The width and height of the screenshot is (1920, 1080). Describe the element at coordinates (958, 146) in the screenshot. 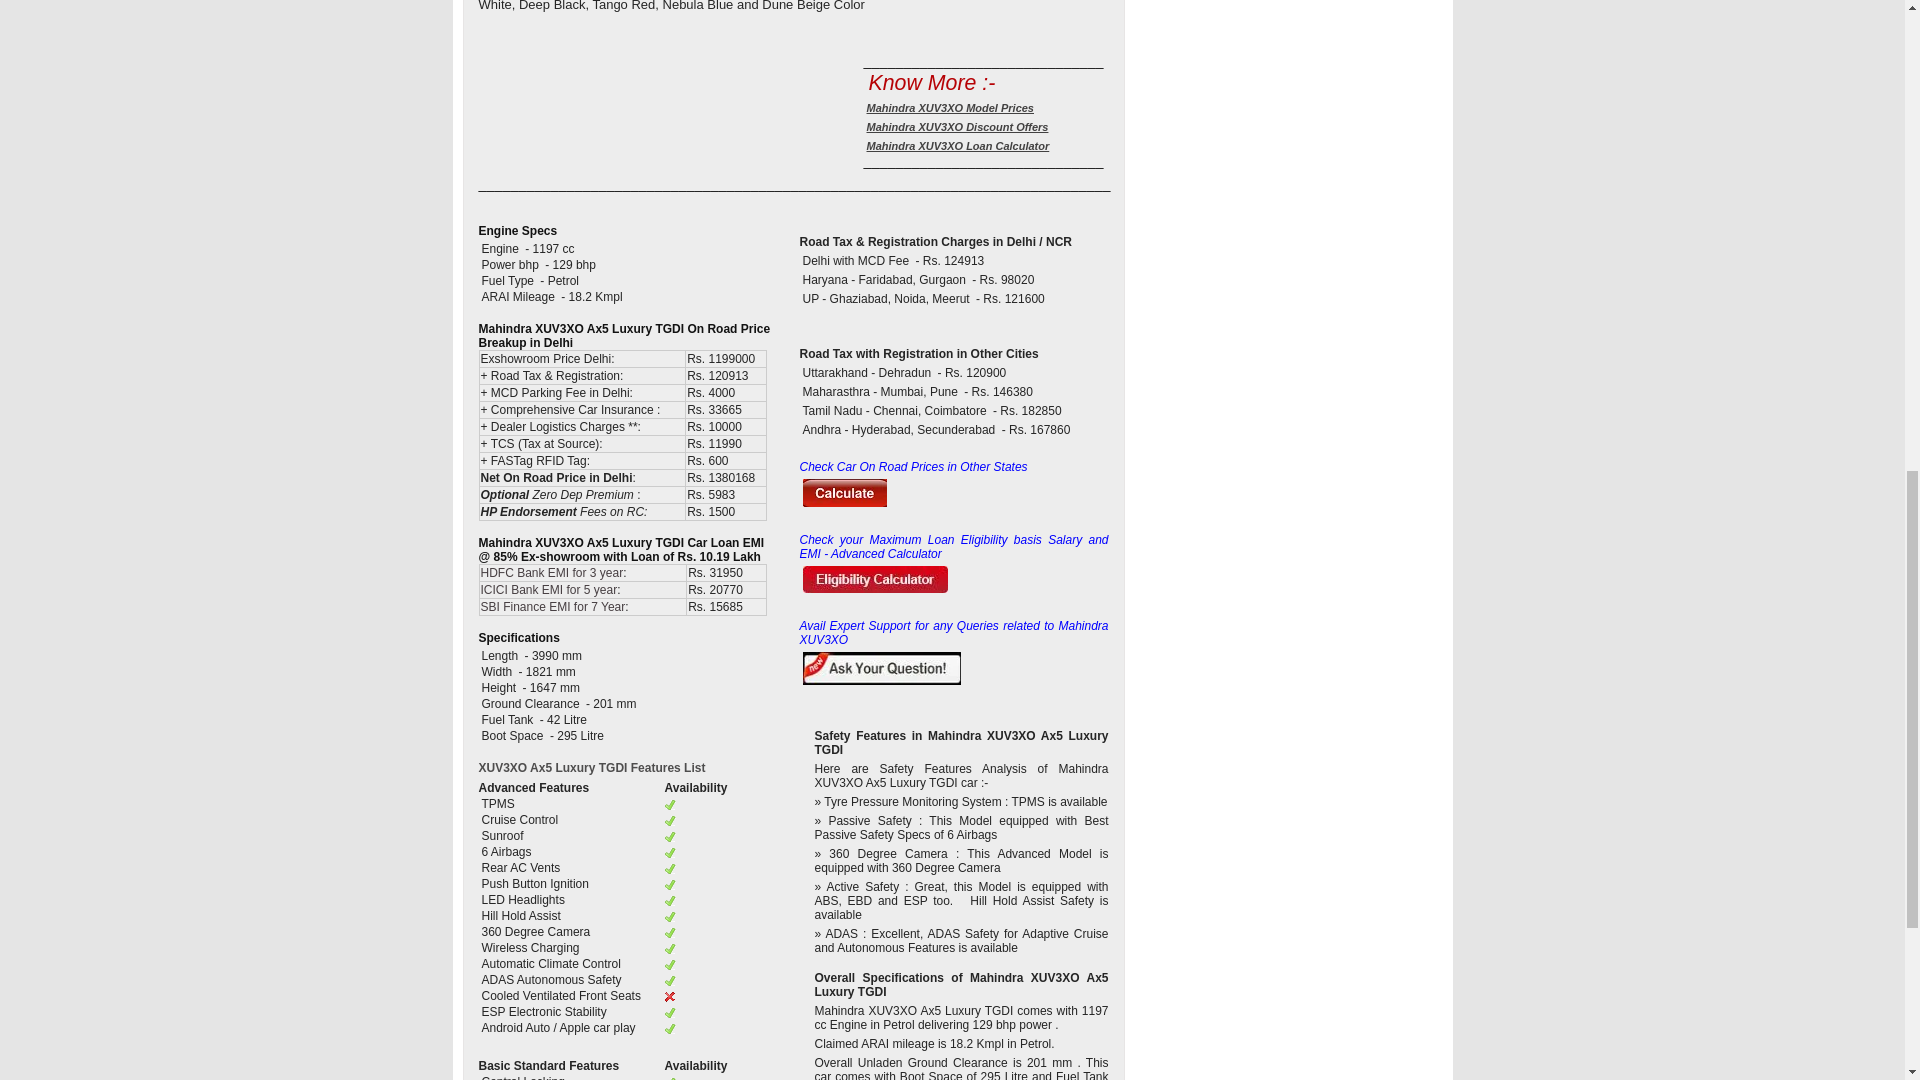

I see `Mahindra XUV3XO Loan Calculator` at that location.